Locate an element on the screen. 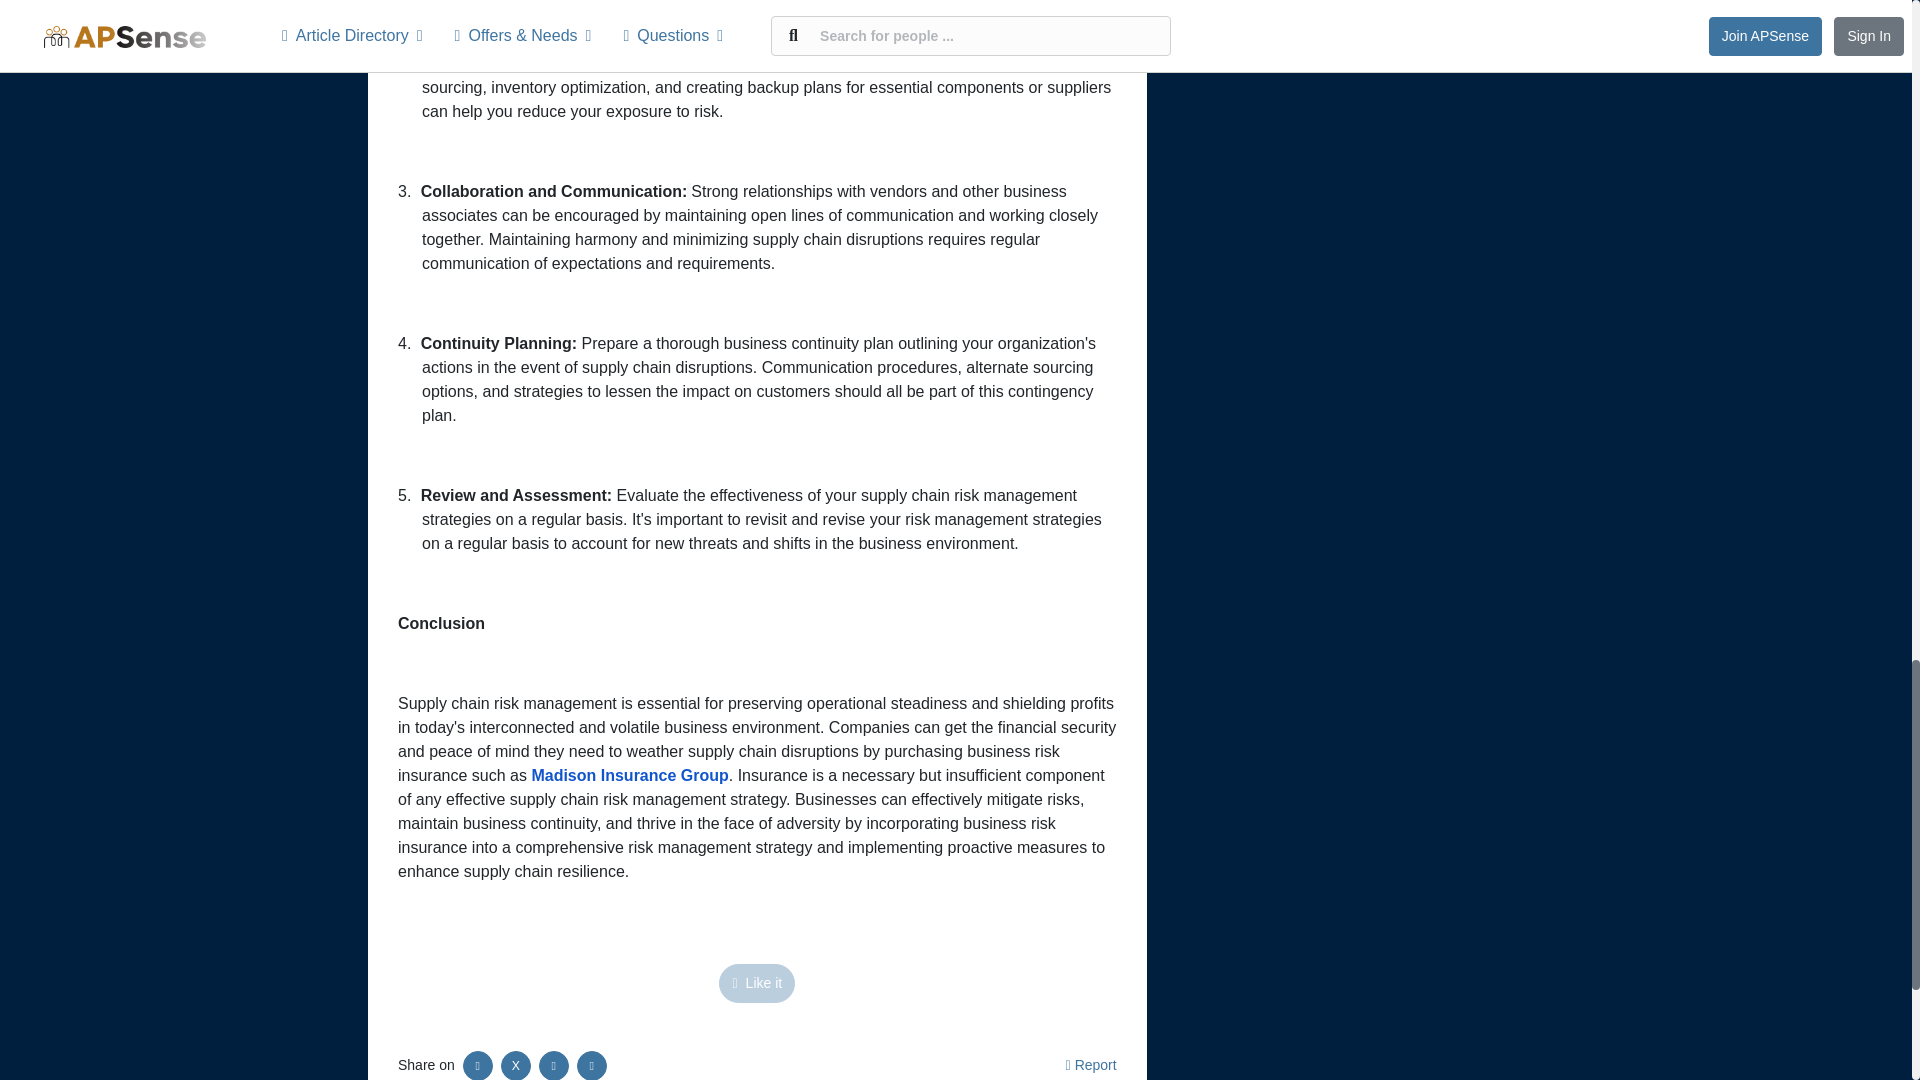 This screenshot has width=1920, height=1080. X is located at coordinates (516, 1065).